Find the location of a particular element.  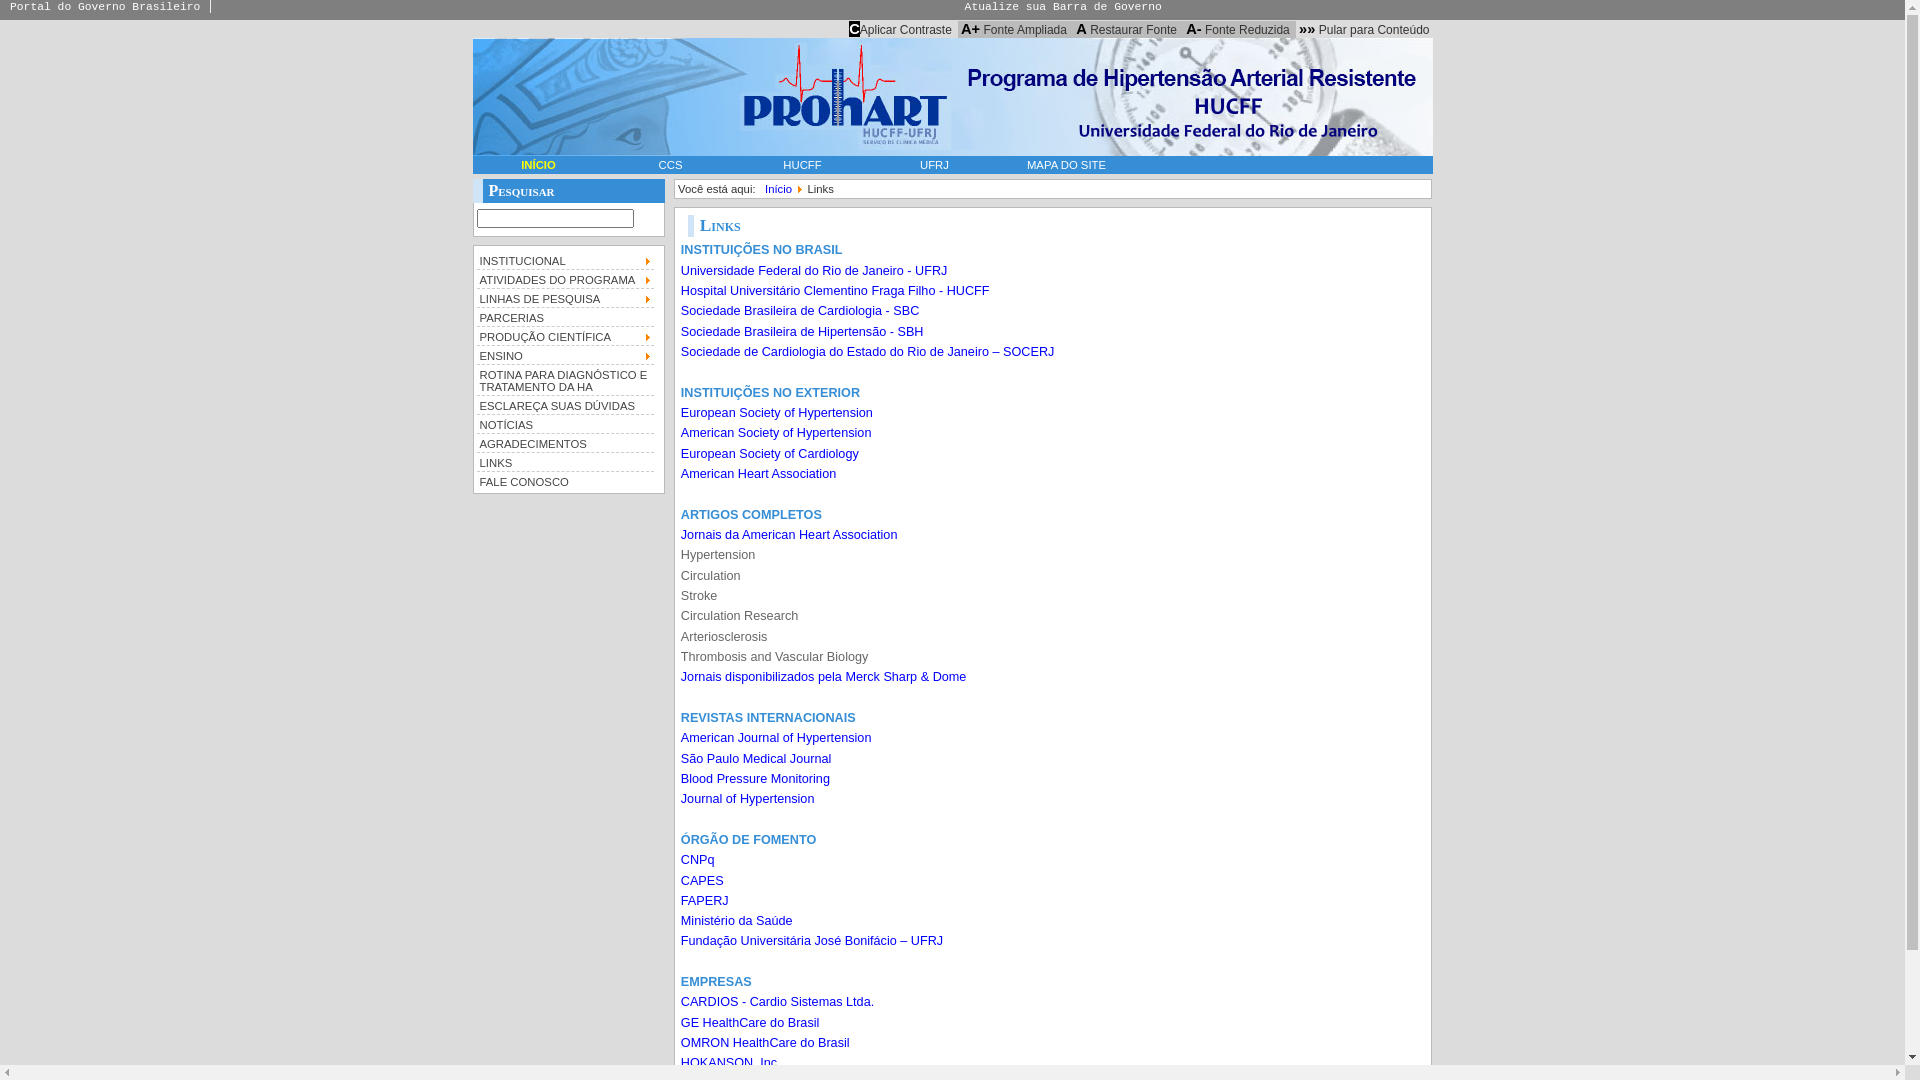

A+ Fonte Ampliada is located at coordinates (1014, 29).